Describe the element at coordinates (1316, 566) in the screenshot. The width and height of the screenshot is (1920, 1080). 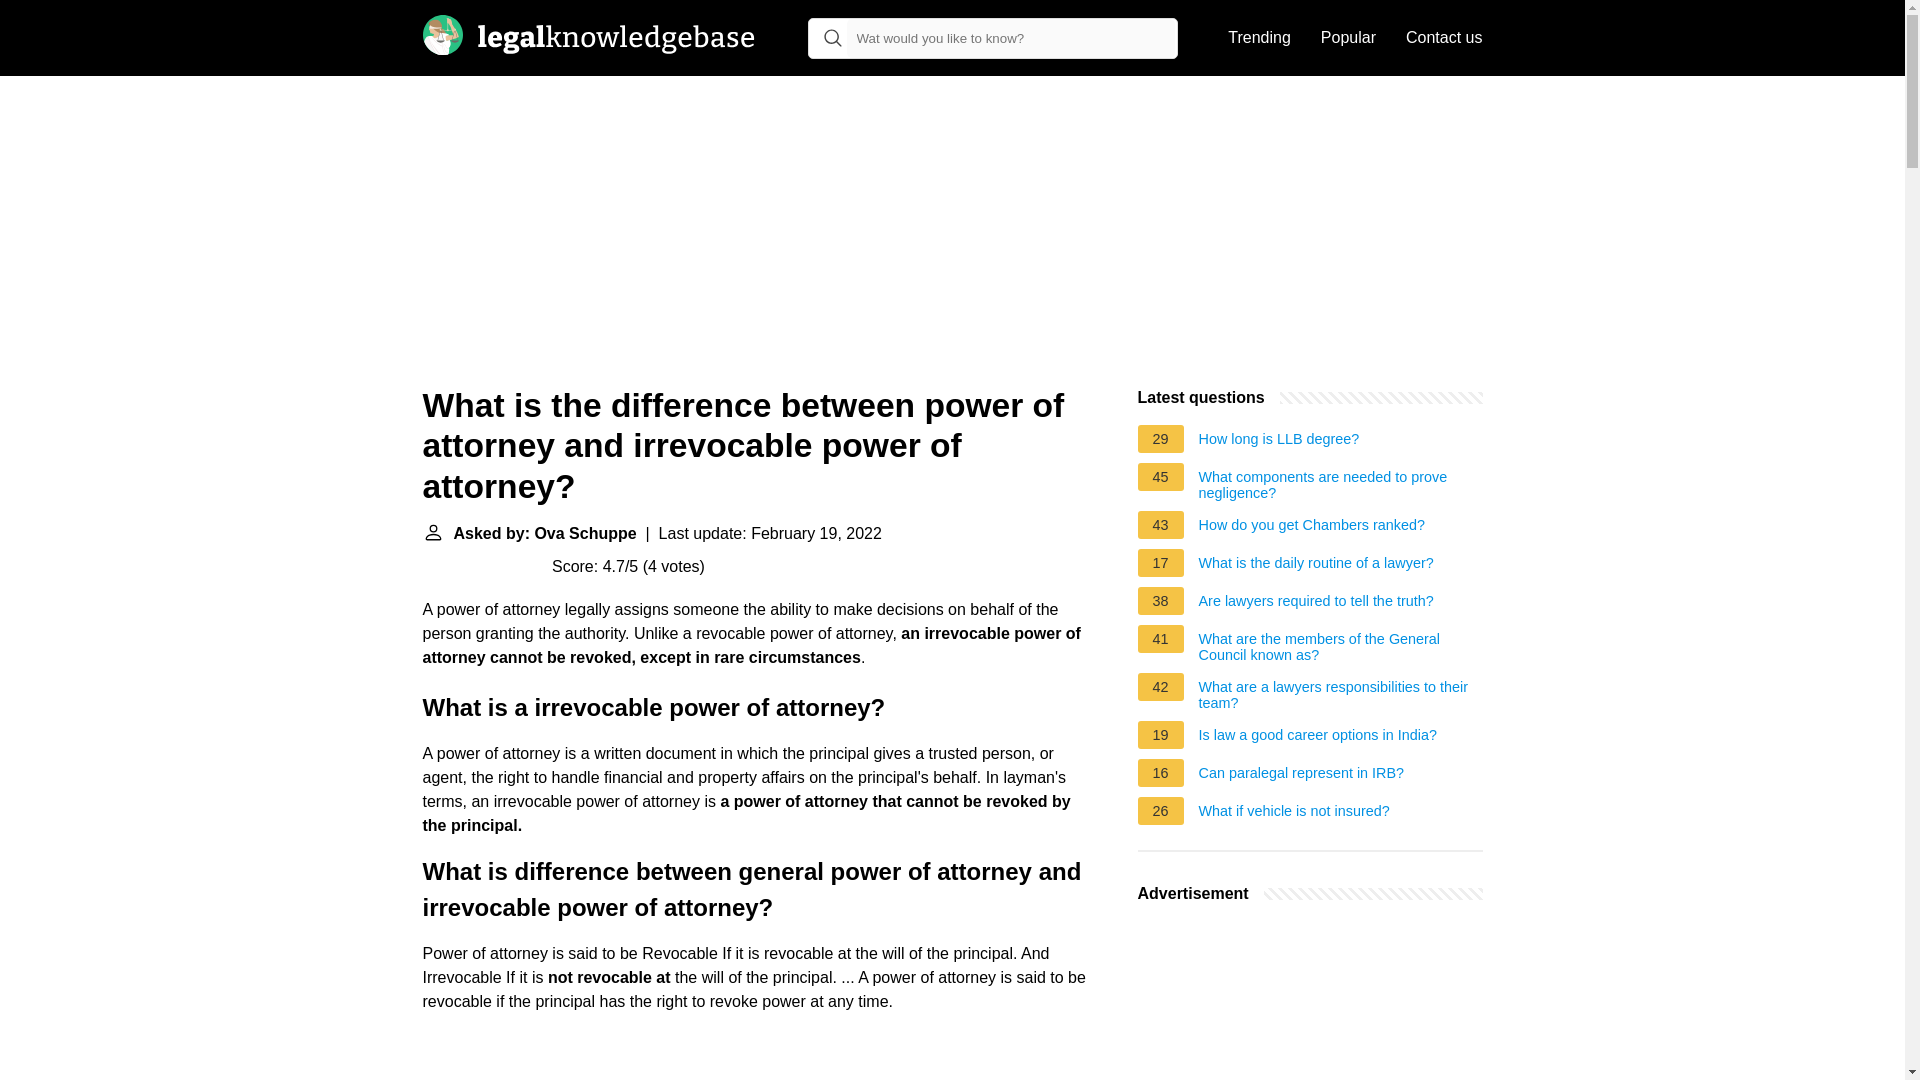
I see `What is the daily routine of a lawyer?` at that location.